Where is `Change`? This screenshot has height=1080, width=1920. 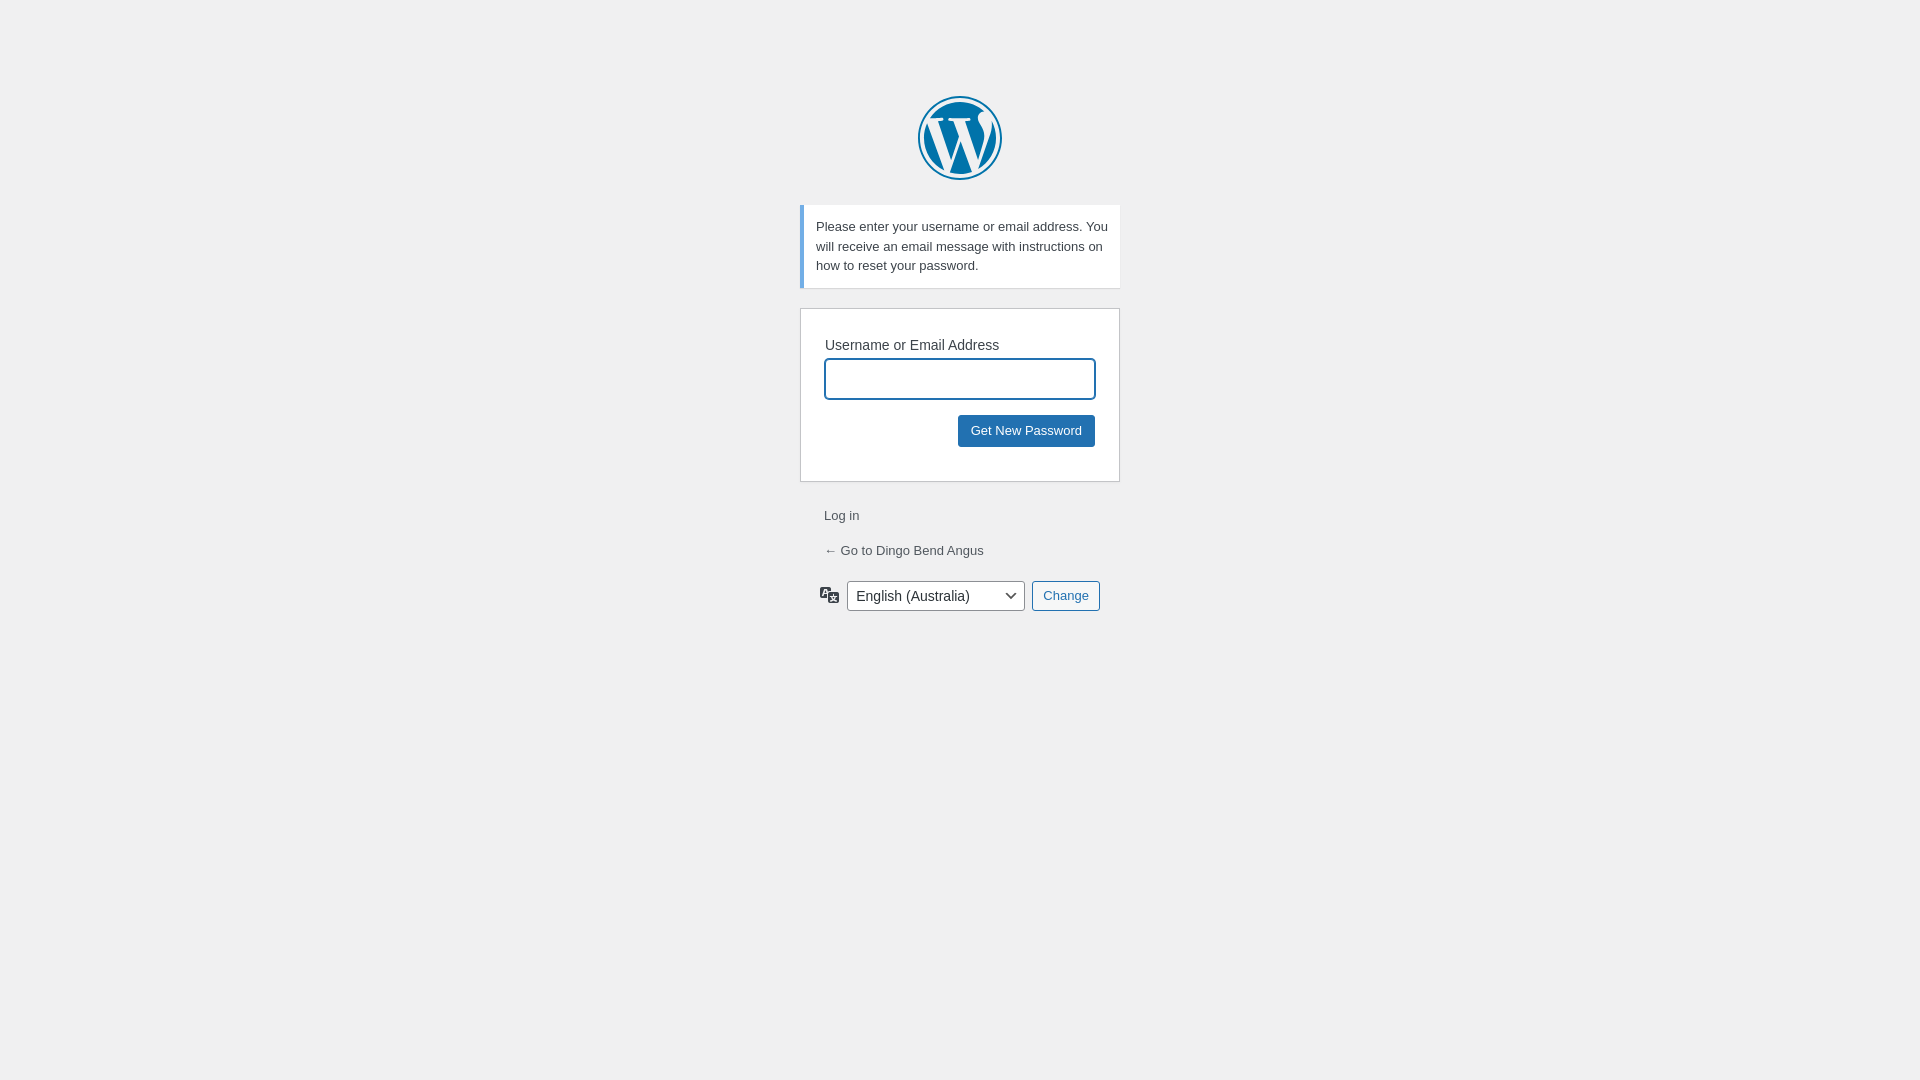
Change is located at coordinates (1066, 595).